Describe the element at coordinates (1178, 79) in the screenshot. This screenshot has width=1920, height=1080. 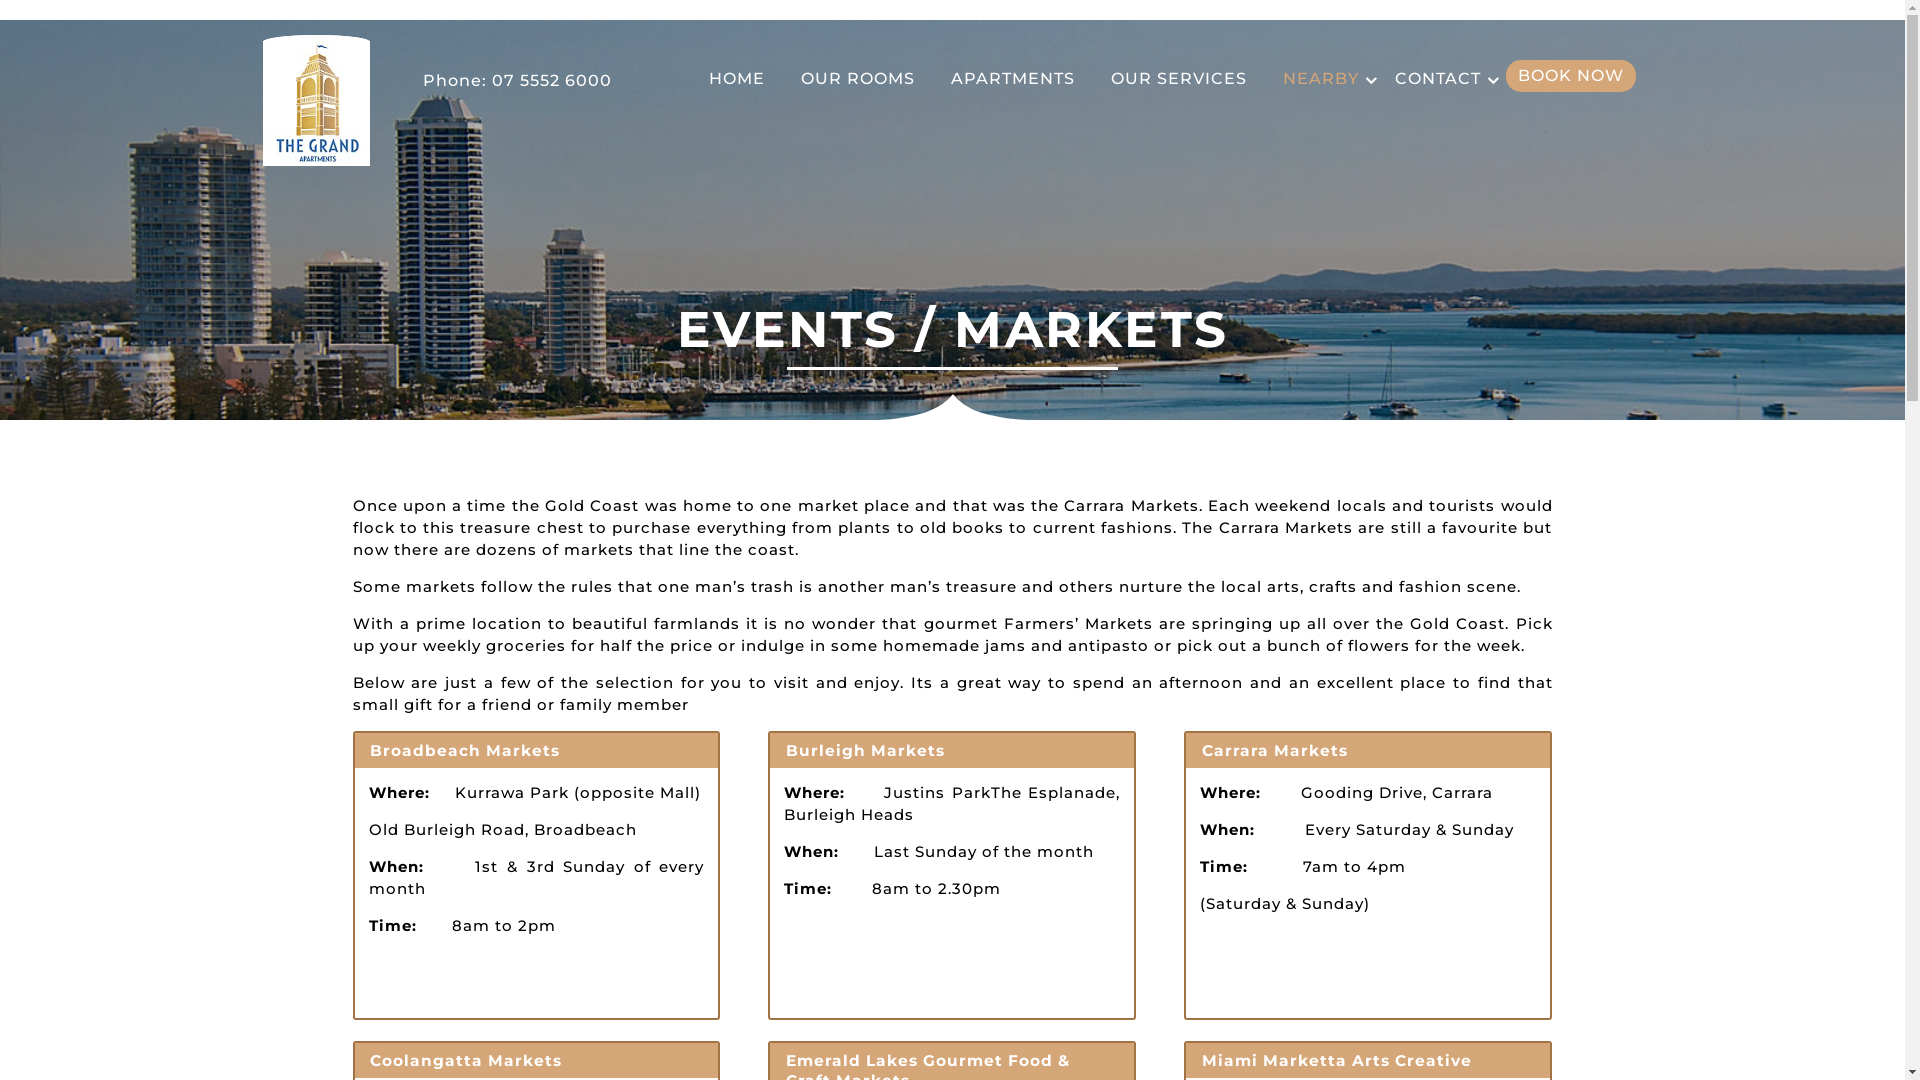
I see `OUR SERVICES` at that location.